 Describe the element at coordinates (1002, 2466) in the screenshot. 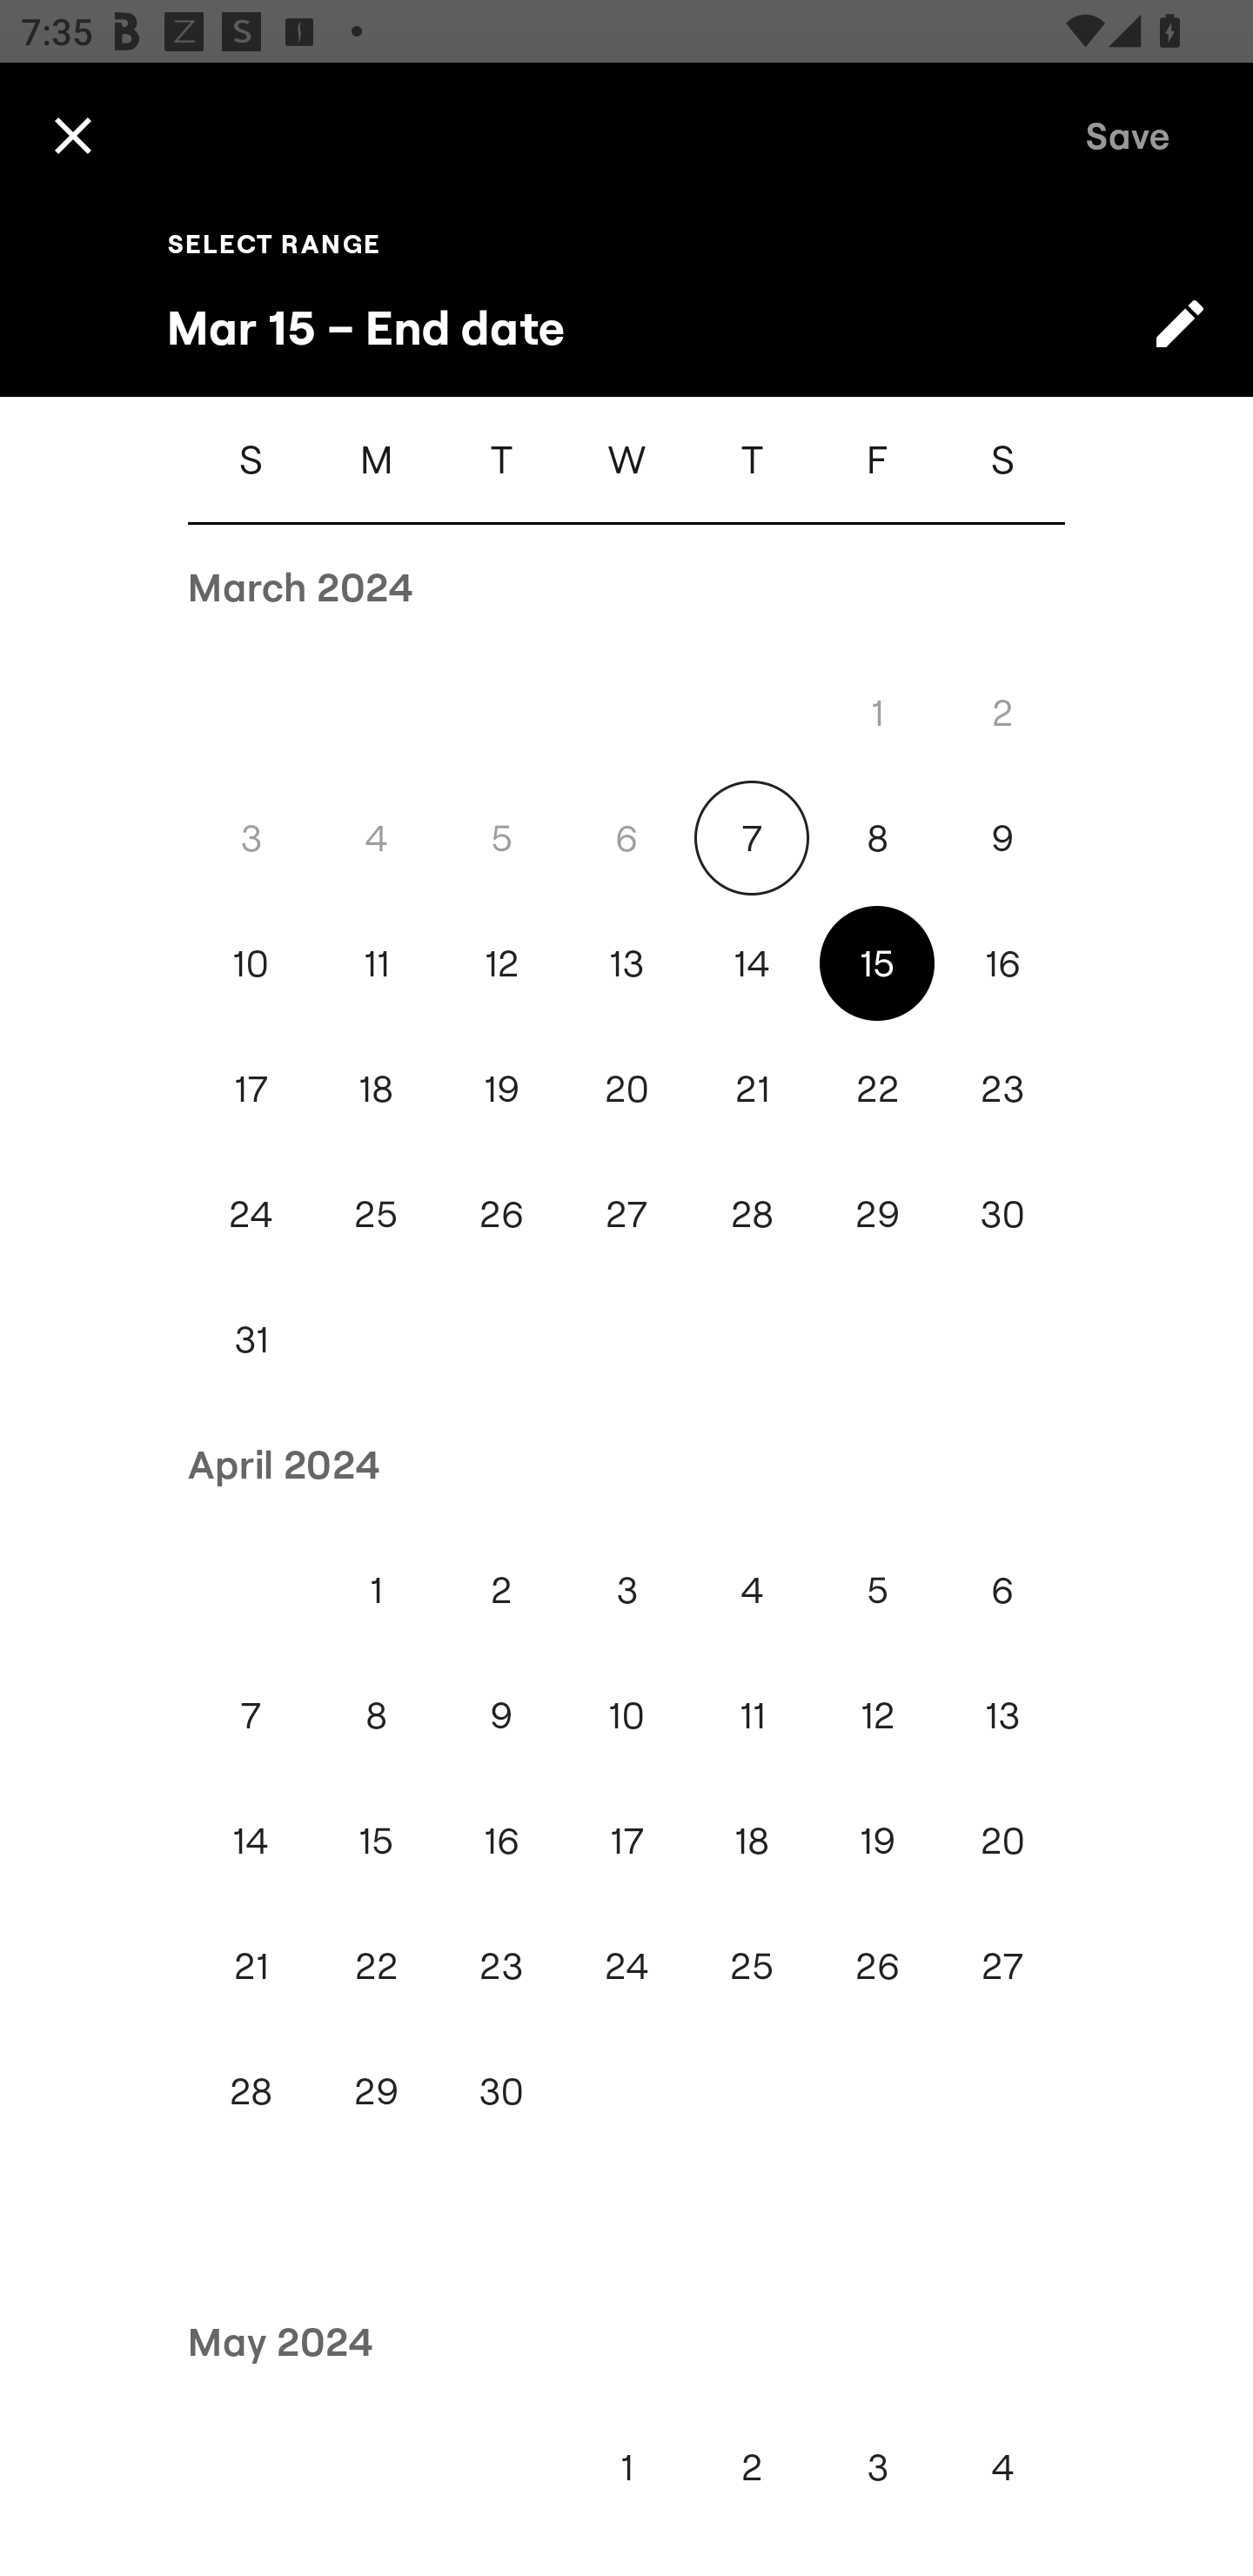

I see `4 Sat, May 4` at that location.